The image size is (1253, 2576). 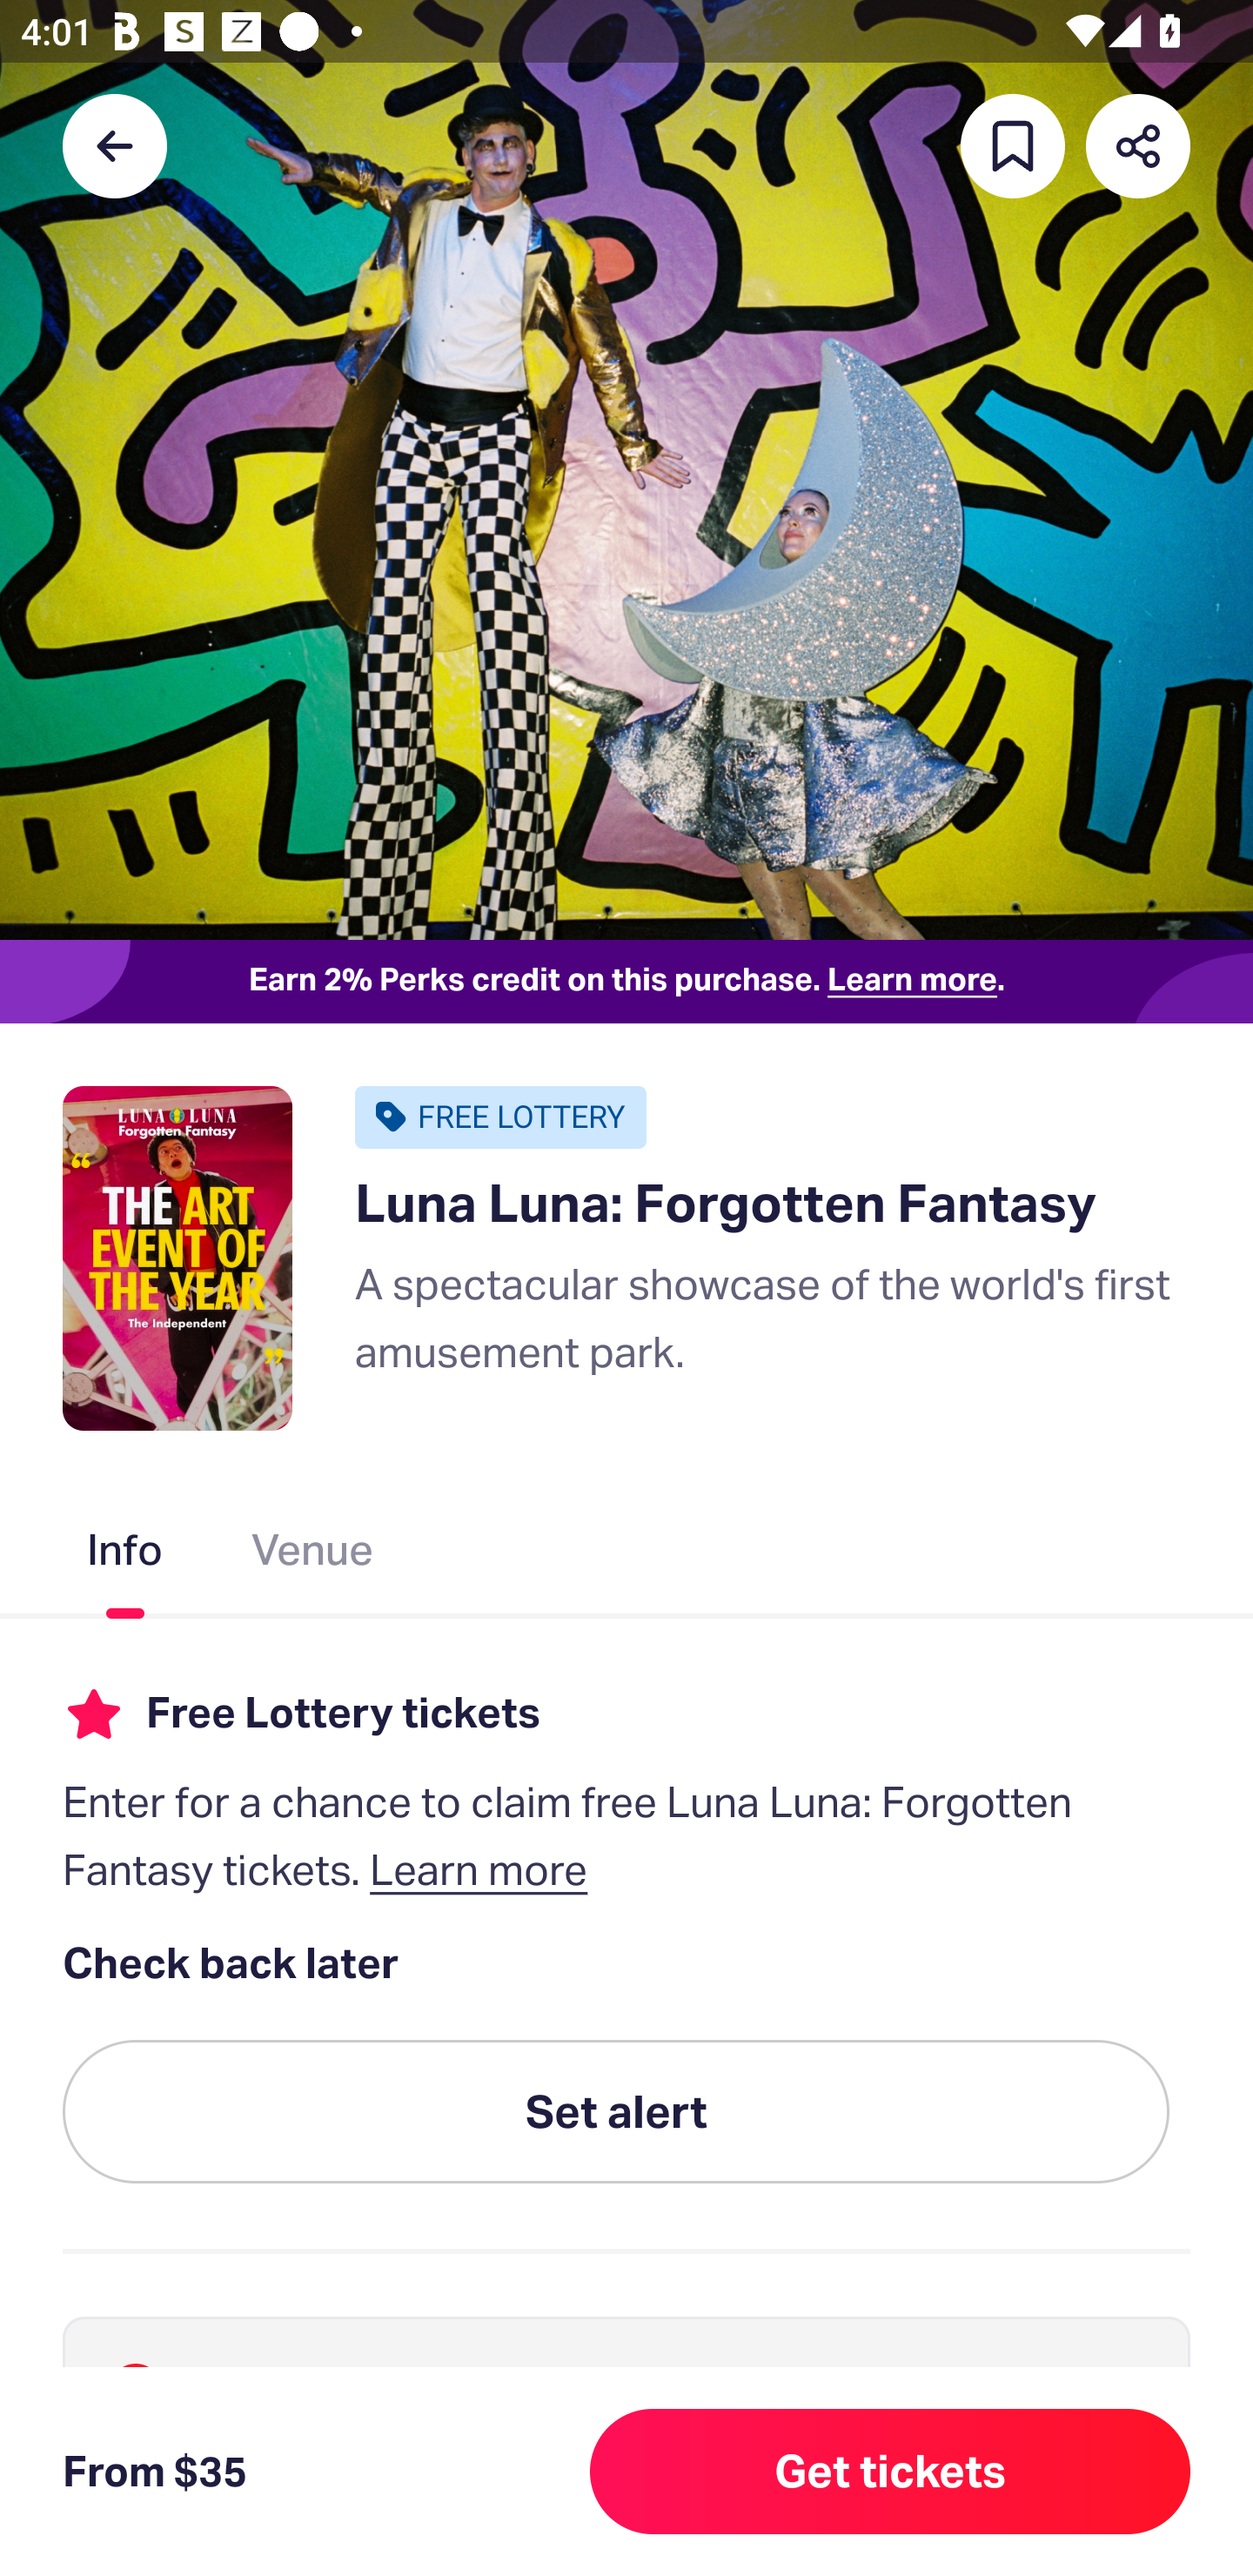 I want to click on Get tickets, so click(x=890, y=2472).